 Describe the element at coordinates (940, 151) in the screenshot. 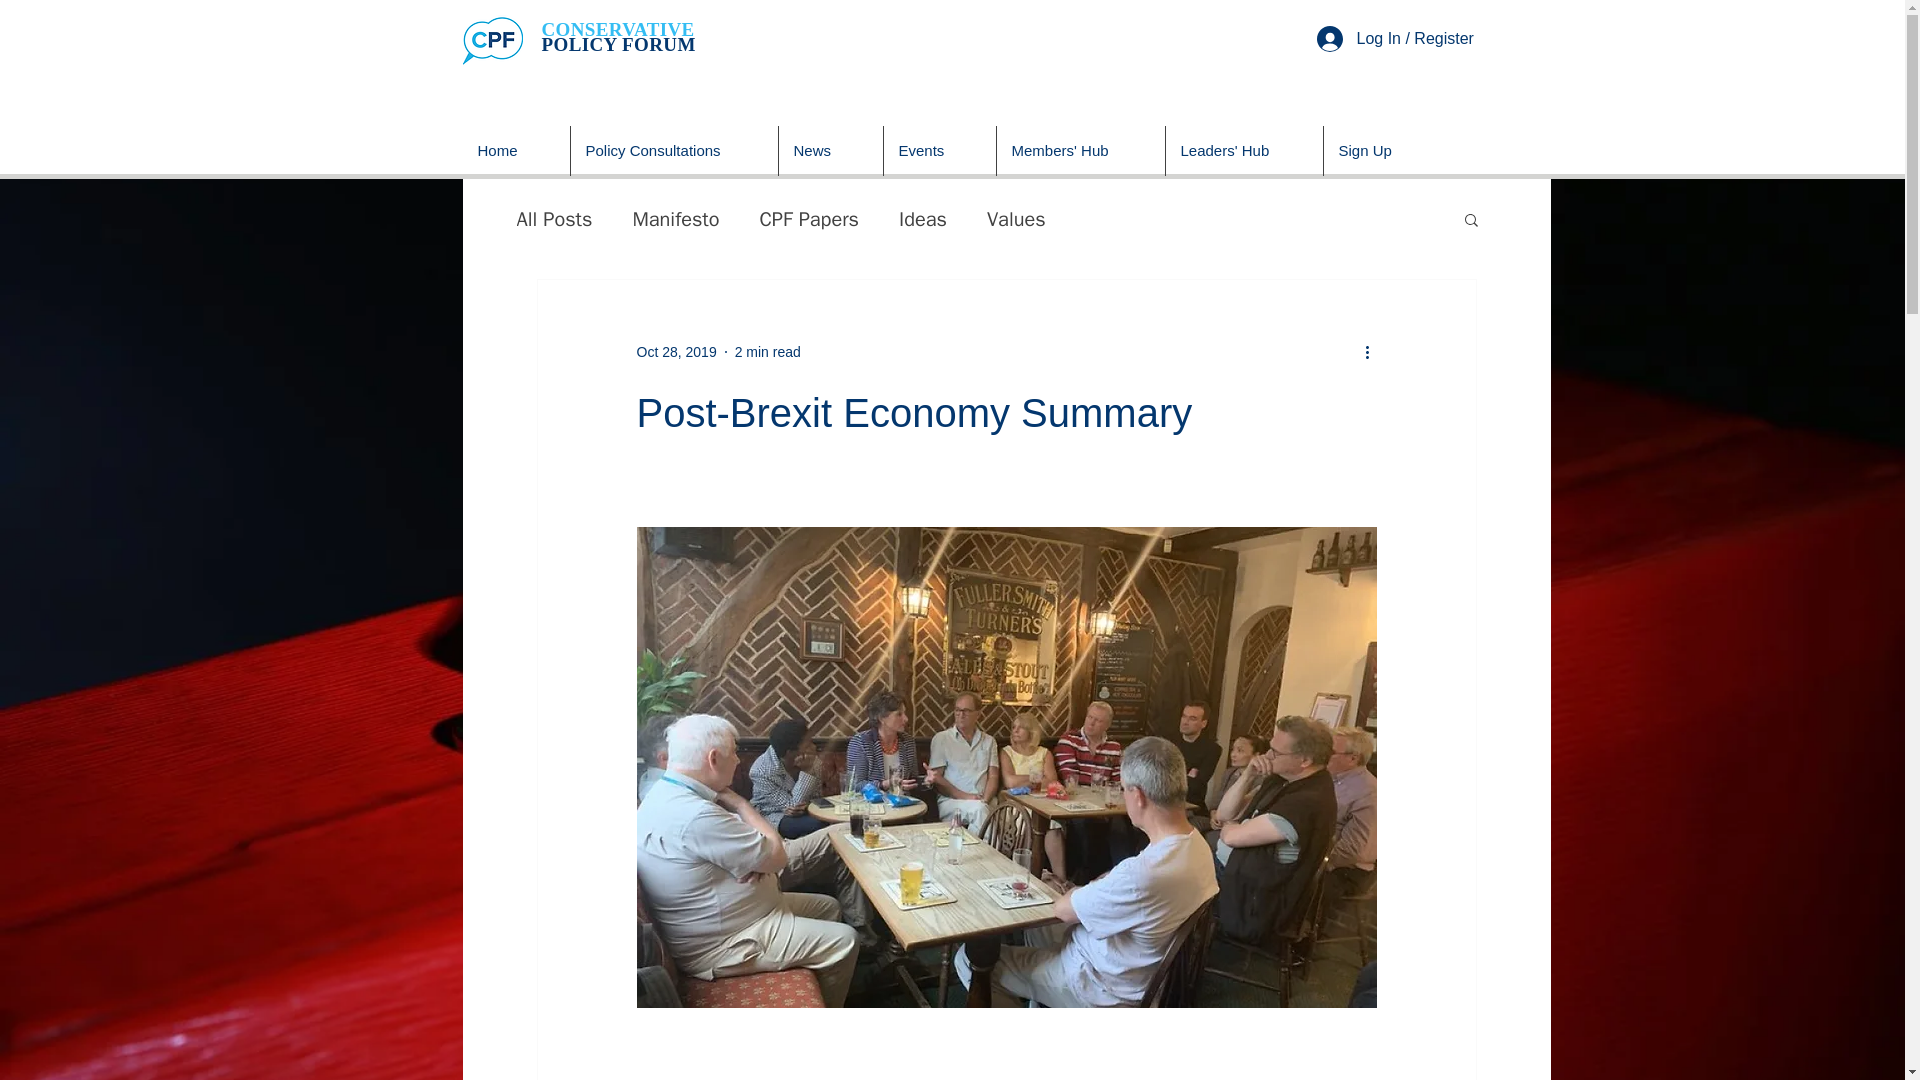

I see `Events` at that location.